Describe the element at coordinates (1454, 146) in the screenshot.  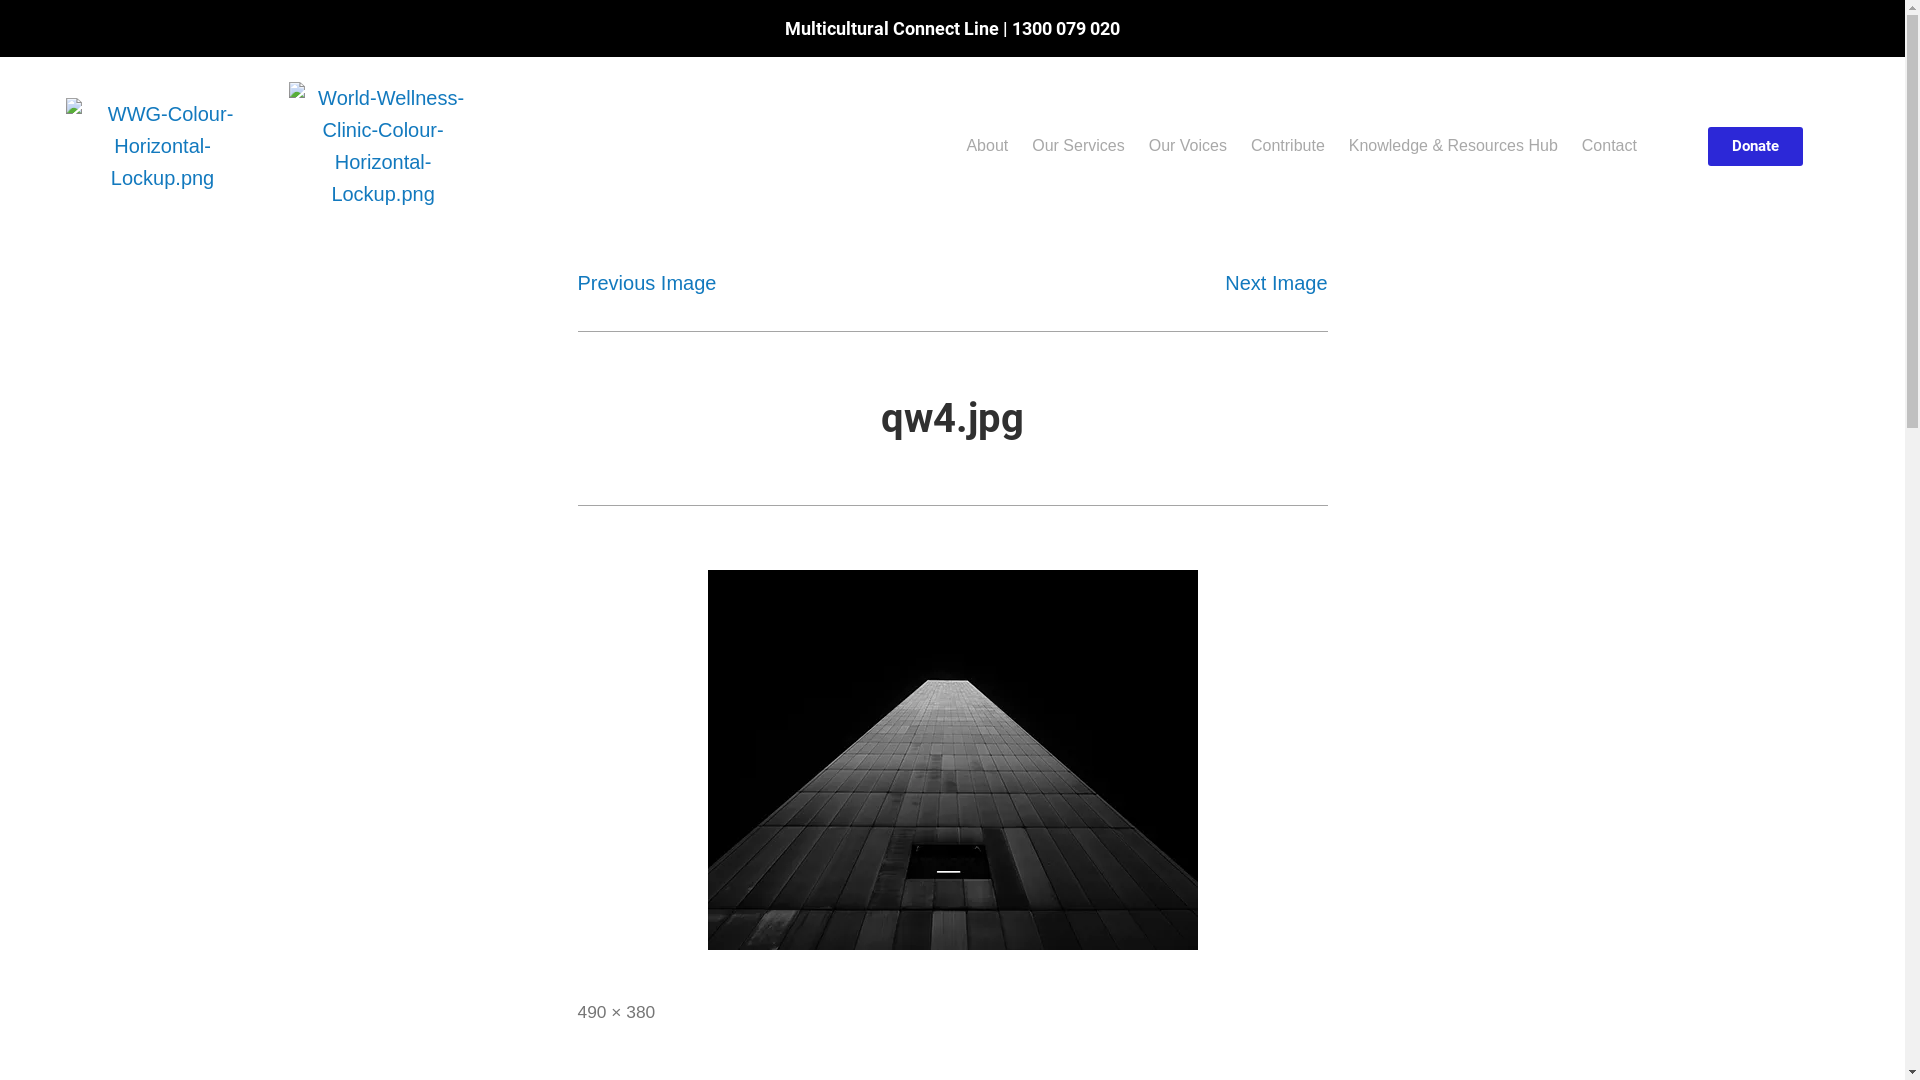
I see `Knowledge & Resources Hub` at that location.